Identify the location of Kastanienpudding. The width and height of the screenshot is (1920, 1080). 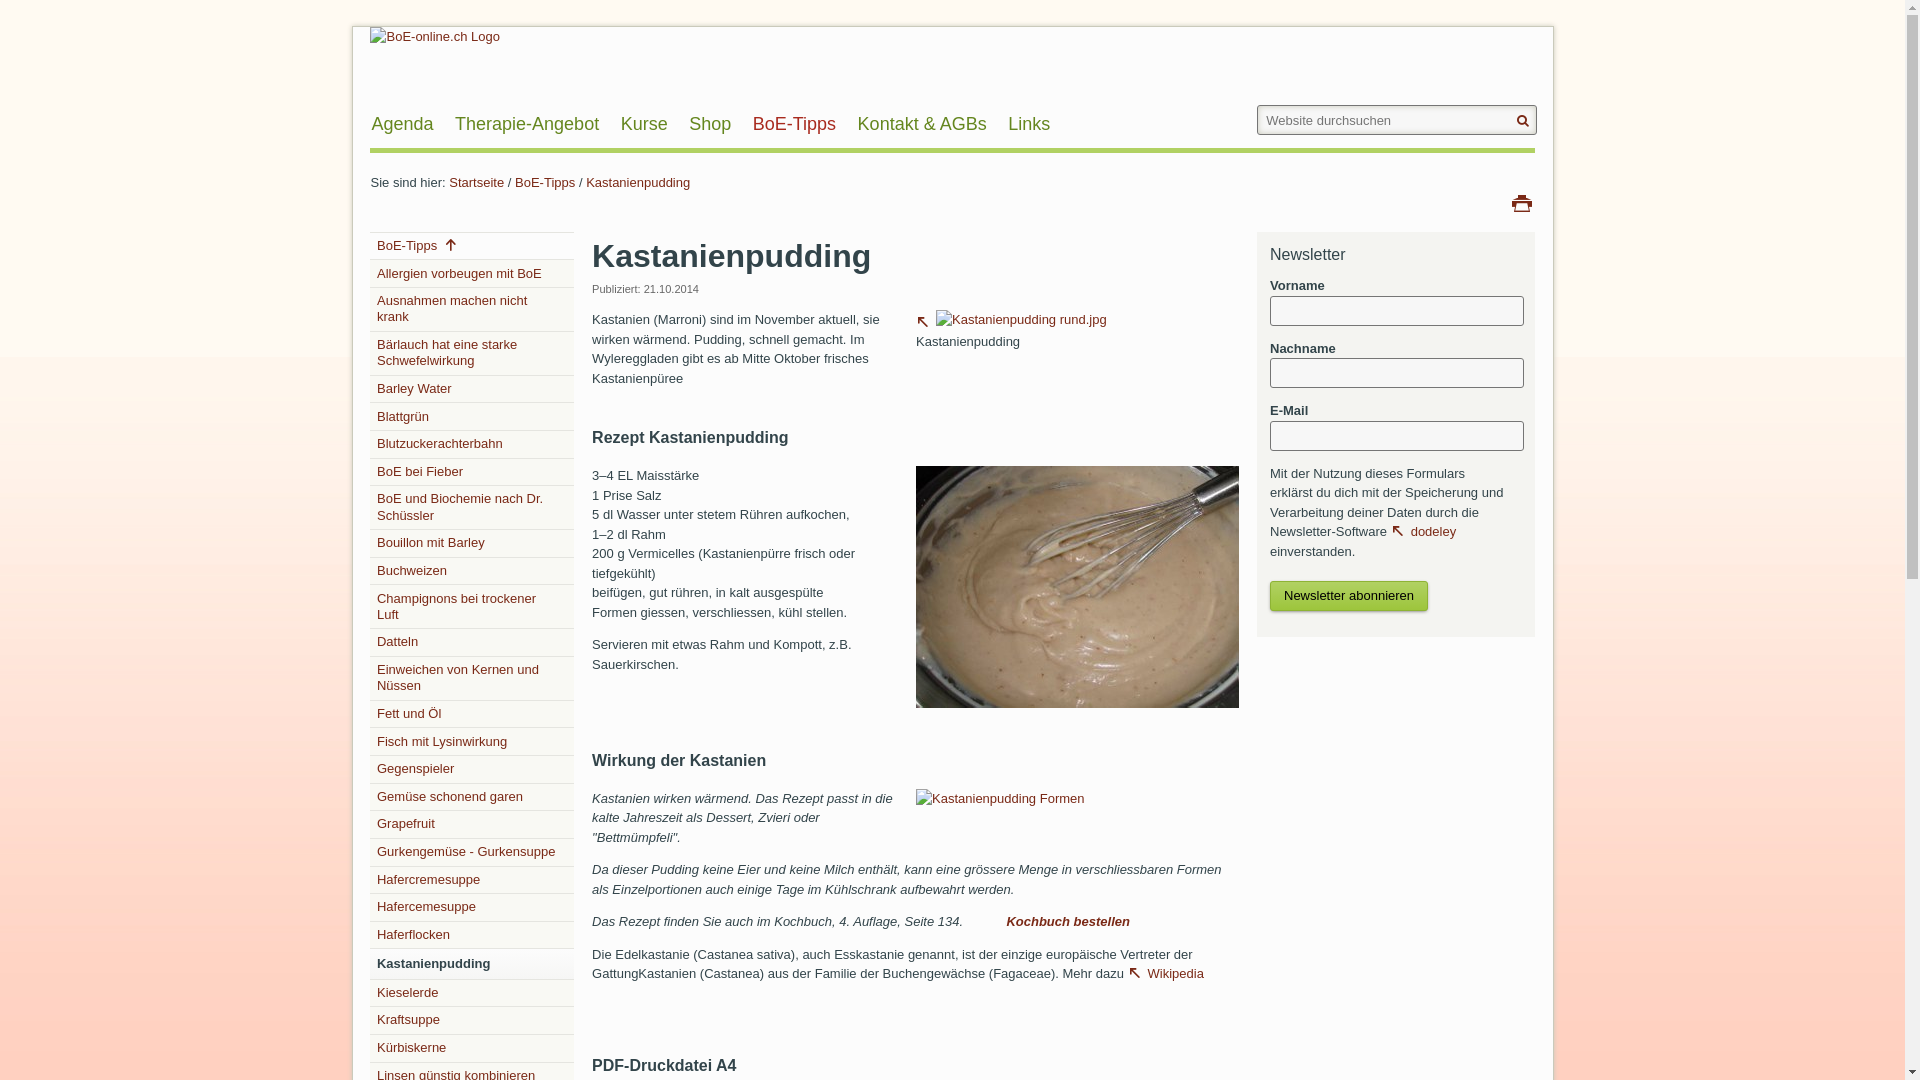
(1012, 322).